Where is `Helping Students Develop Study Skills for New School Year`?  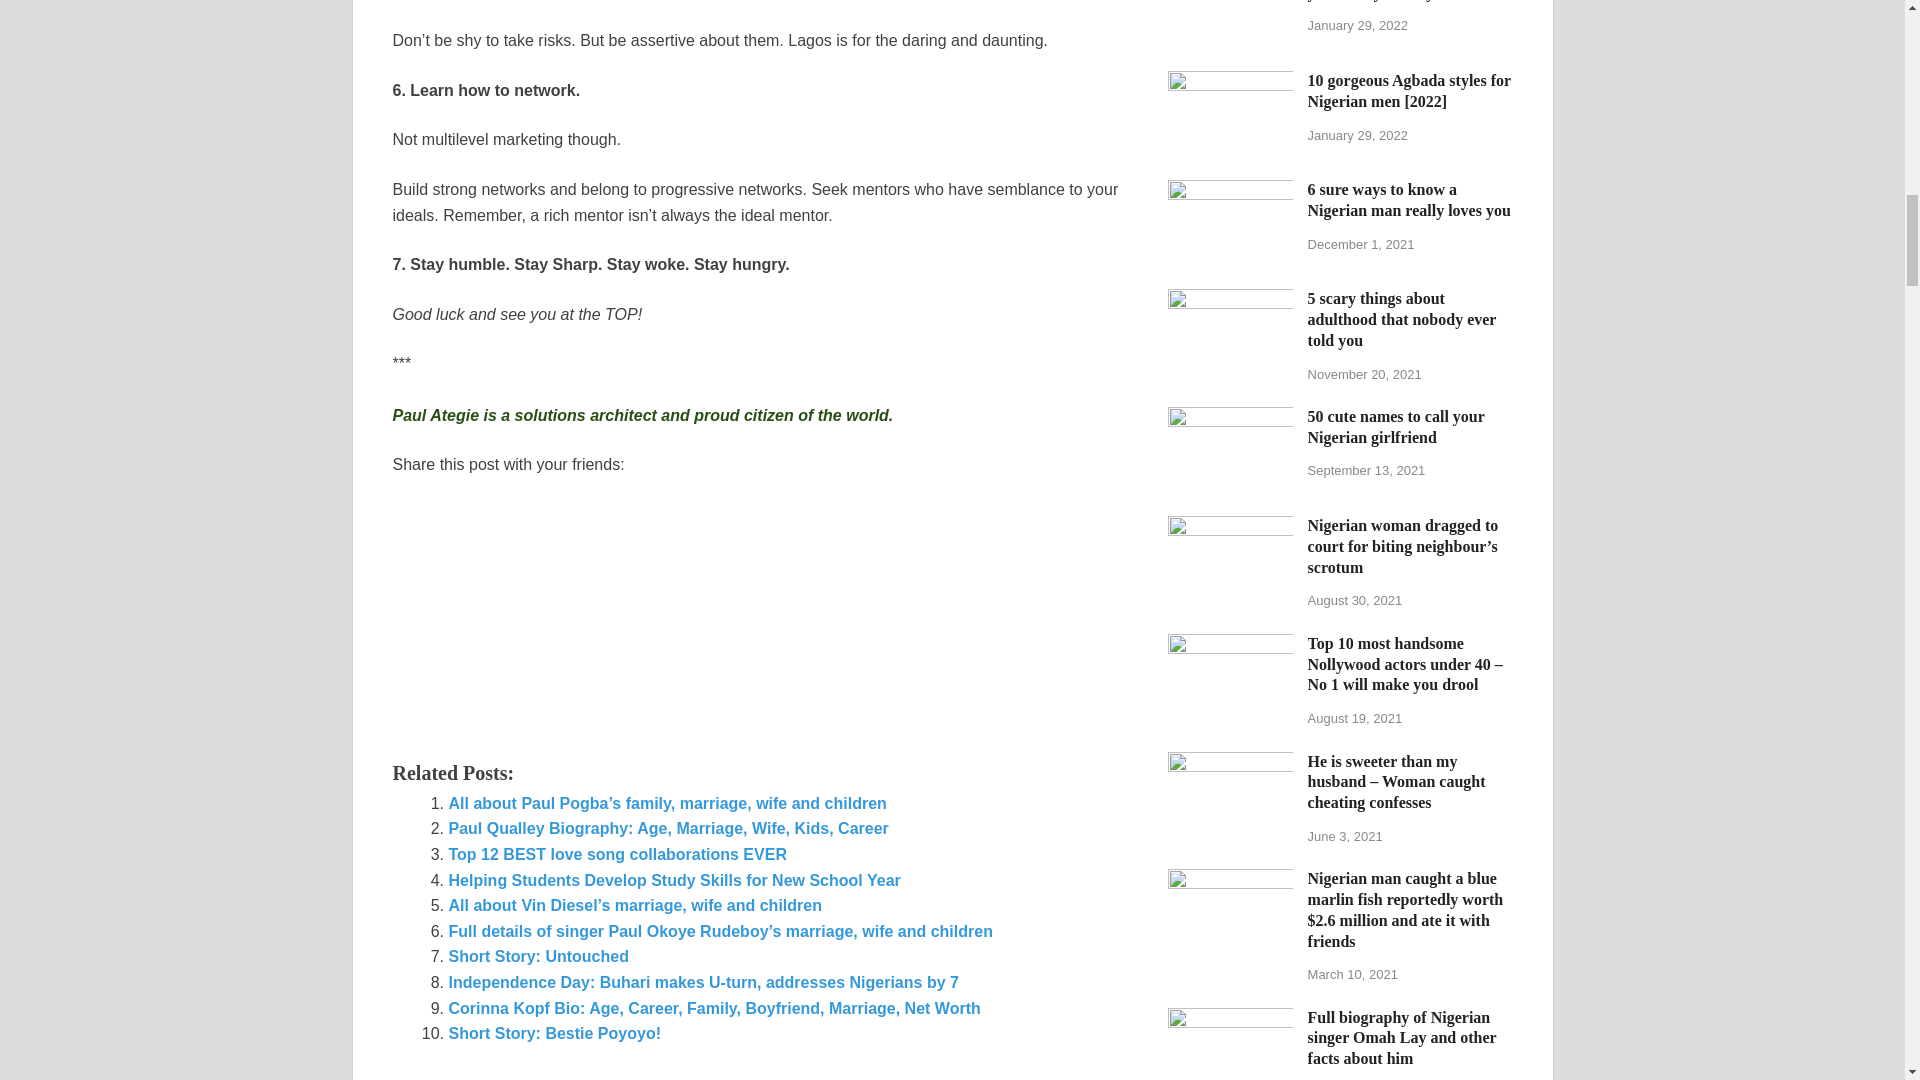 Helping Students Develop Study Skills for New School Year is located at coordinates (674, 880).